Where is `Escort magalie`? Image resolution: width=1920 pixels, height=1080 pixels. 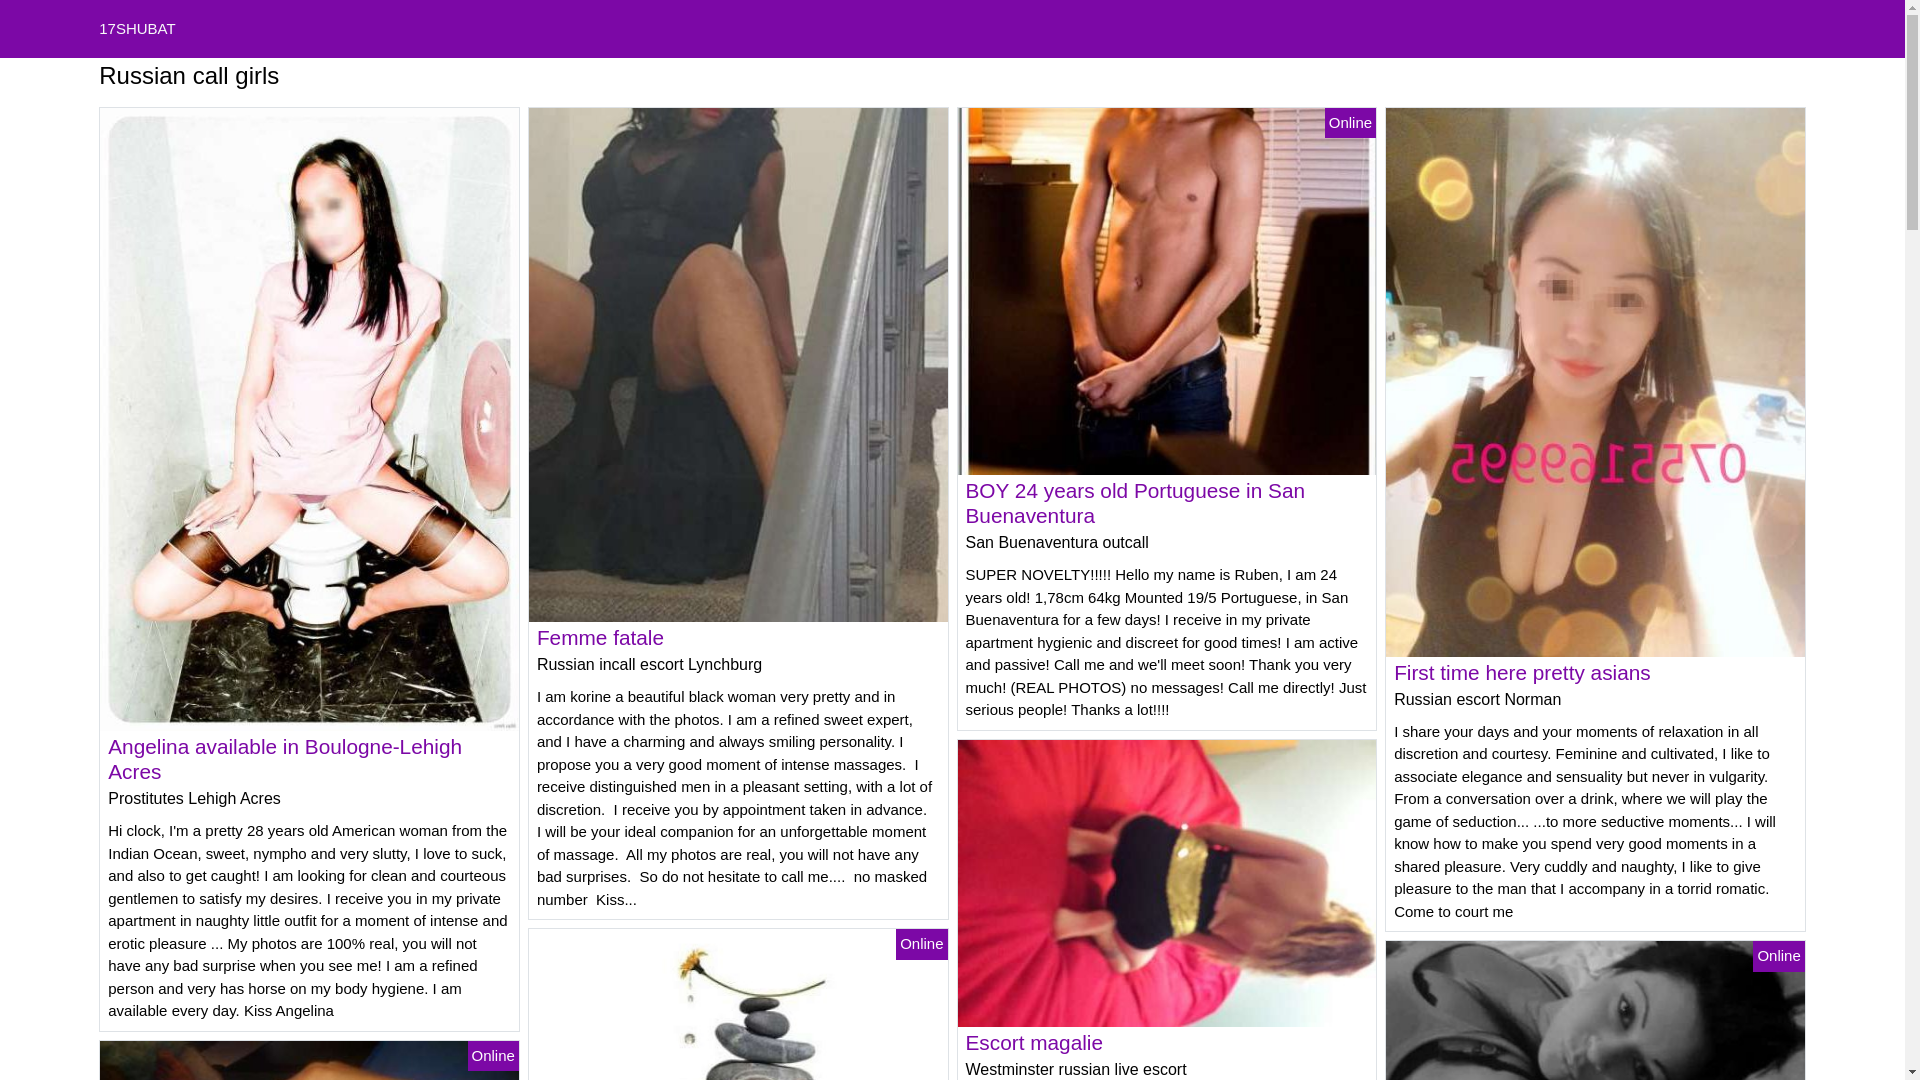
Escort magalie is located at coordinates (1035, 1042).